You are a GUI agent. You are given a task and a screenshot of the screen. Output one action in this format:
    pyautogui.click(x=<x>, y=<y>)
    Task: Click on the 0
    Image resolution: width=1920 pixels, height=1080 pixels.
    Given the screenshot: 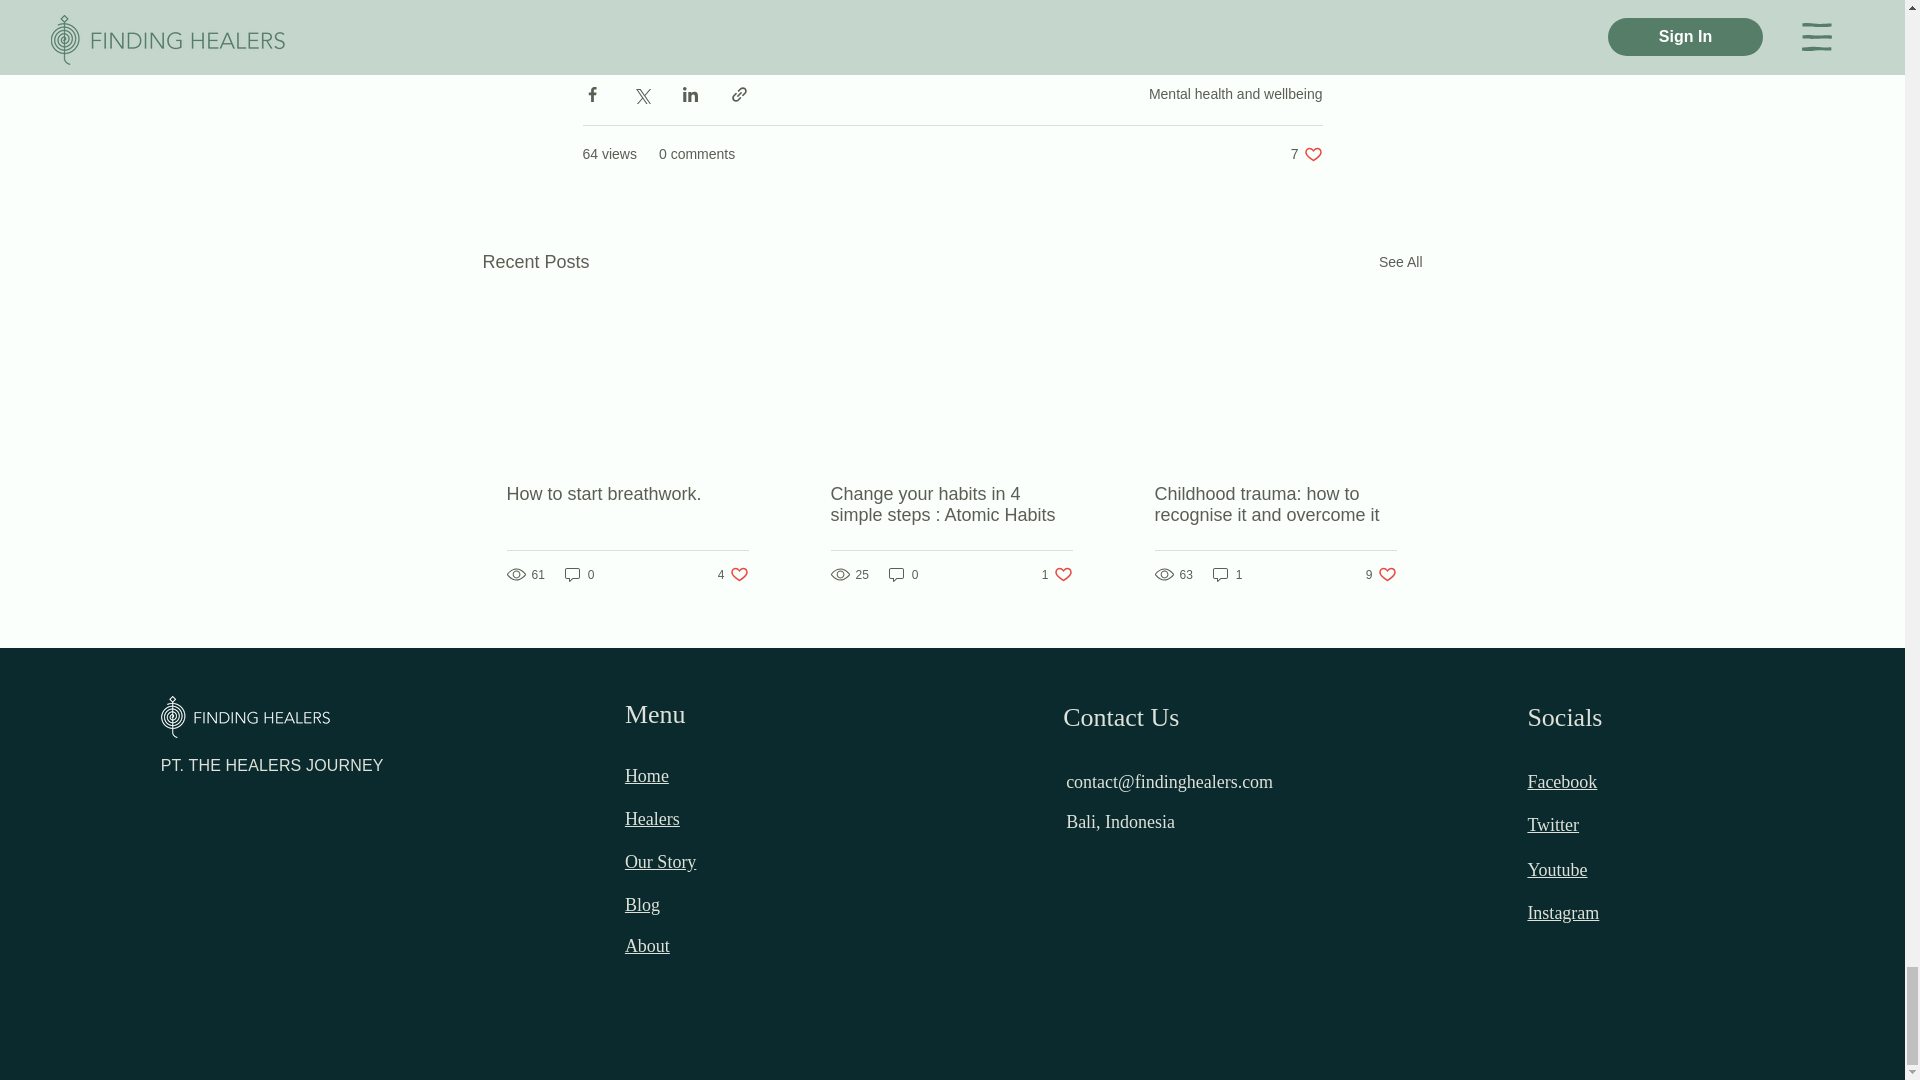 What is the action you would take?
    pyautogui.click(x=1400, y=262)
    